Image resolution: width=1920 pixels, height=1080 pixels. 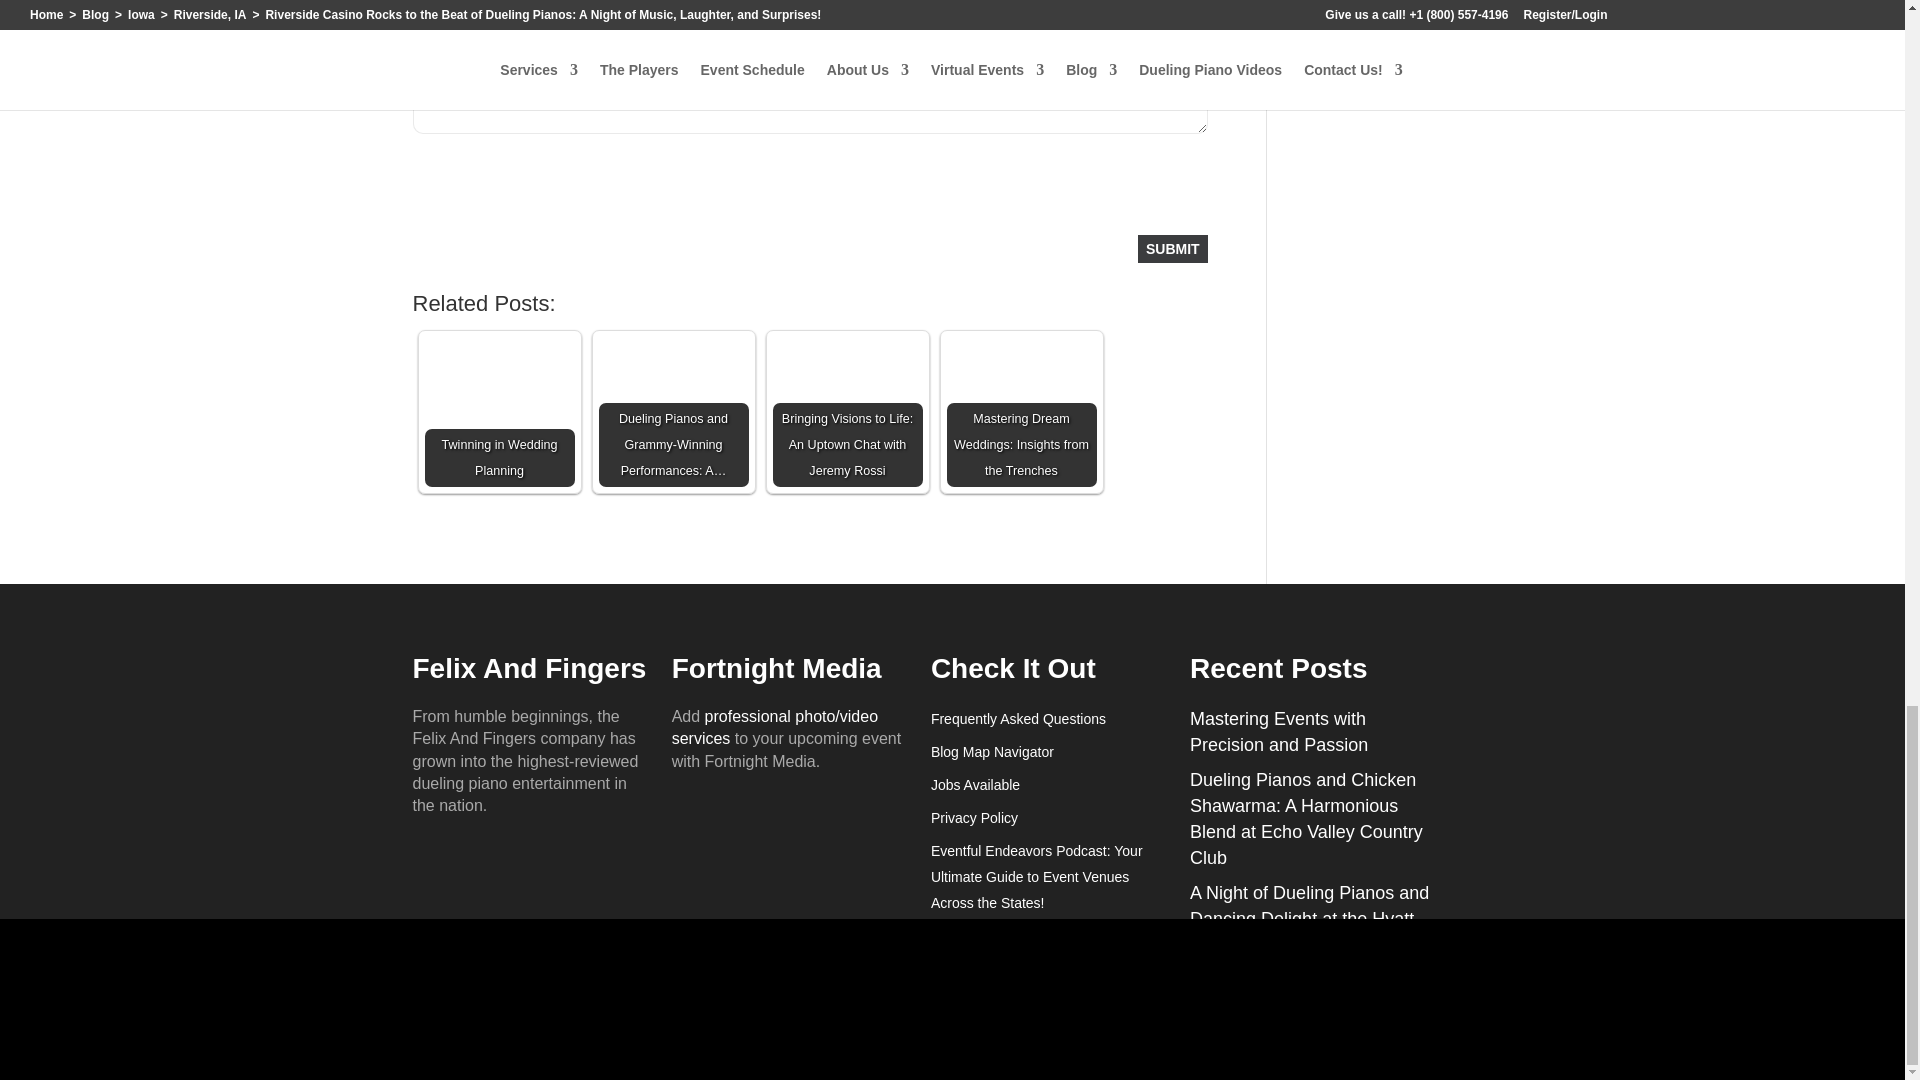 I want to click on Twinning in Wedding Planning, so click(x=499, y=412).